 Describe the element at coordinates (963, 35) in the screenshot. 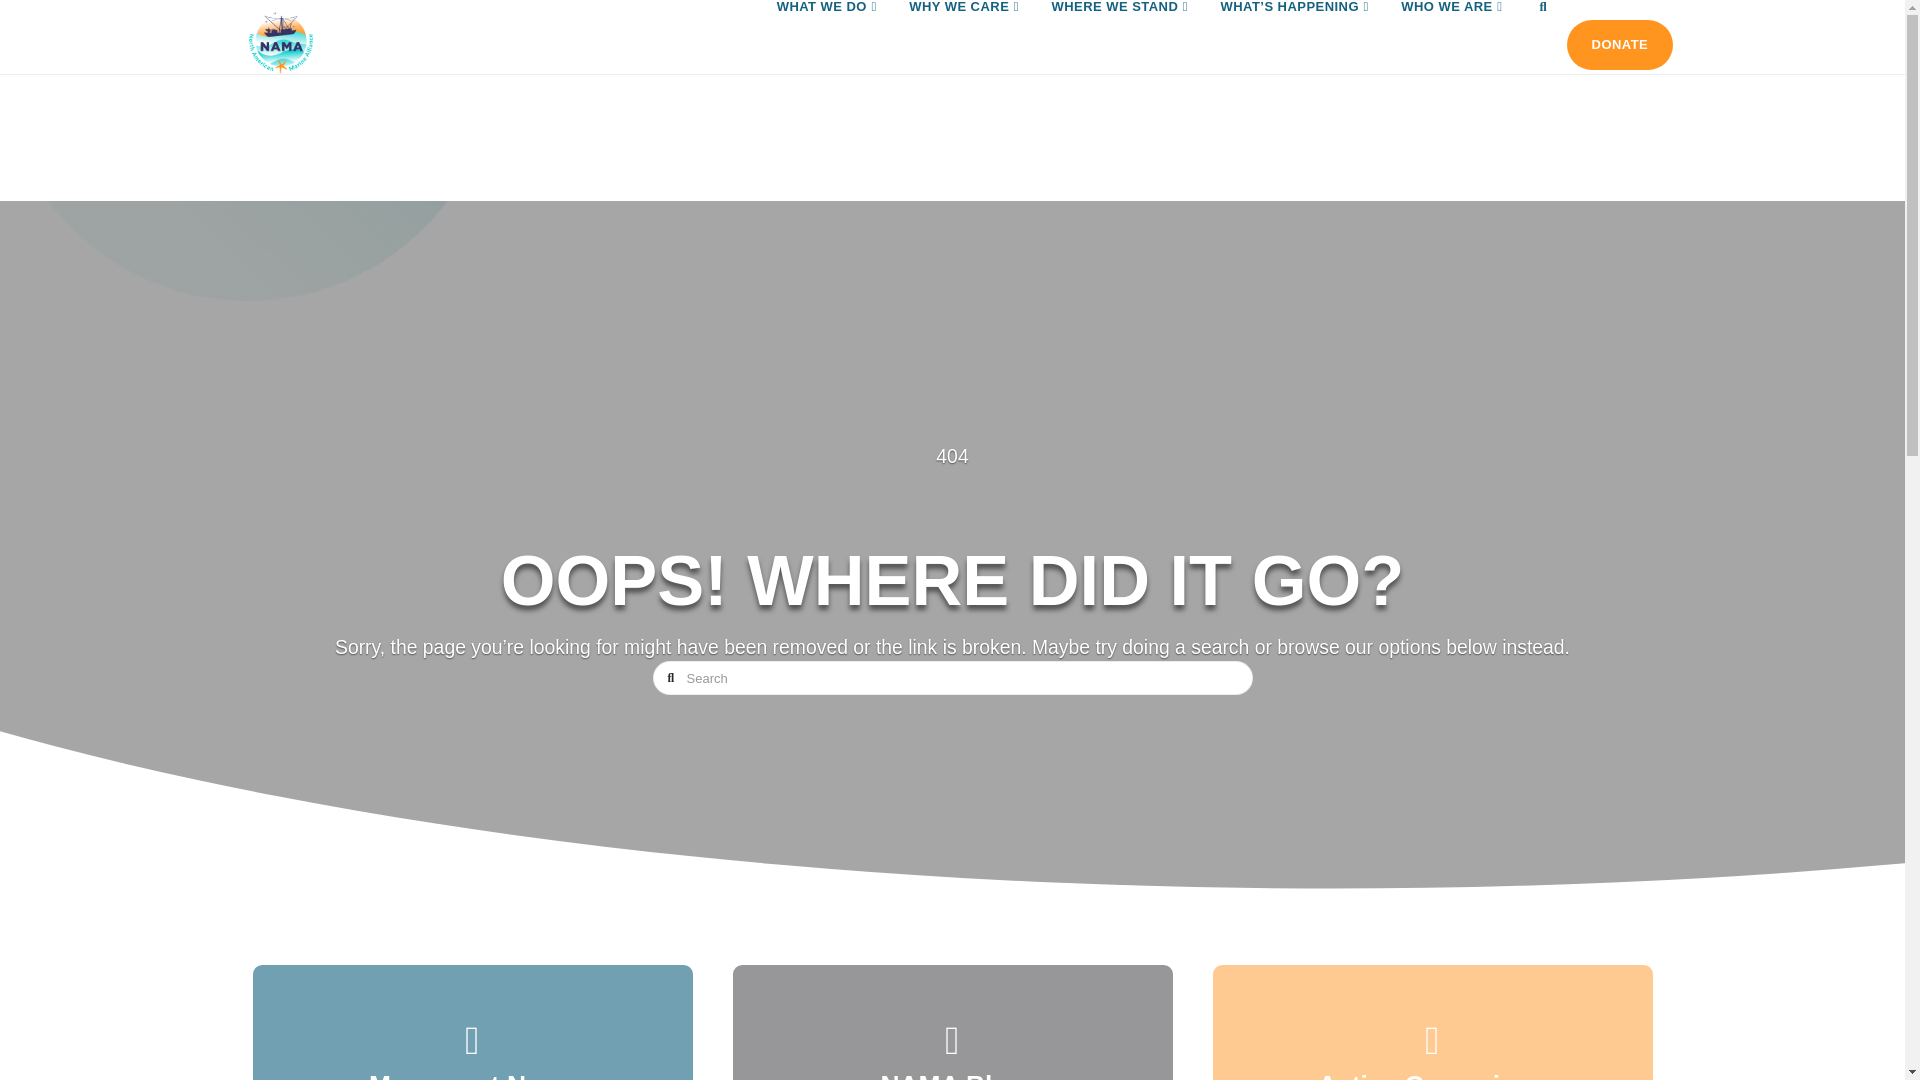

I see `WHY WE CARE` at that location.